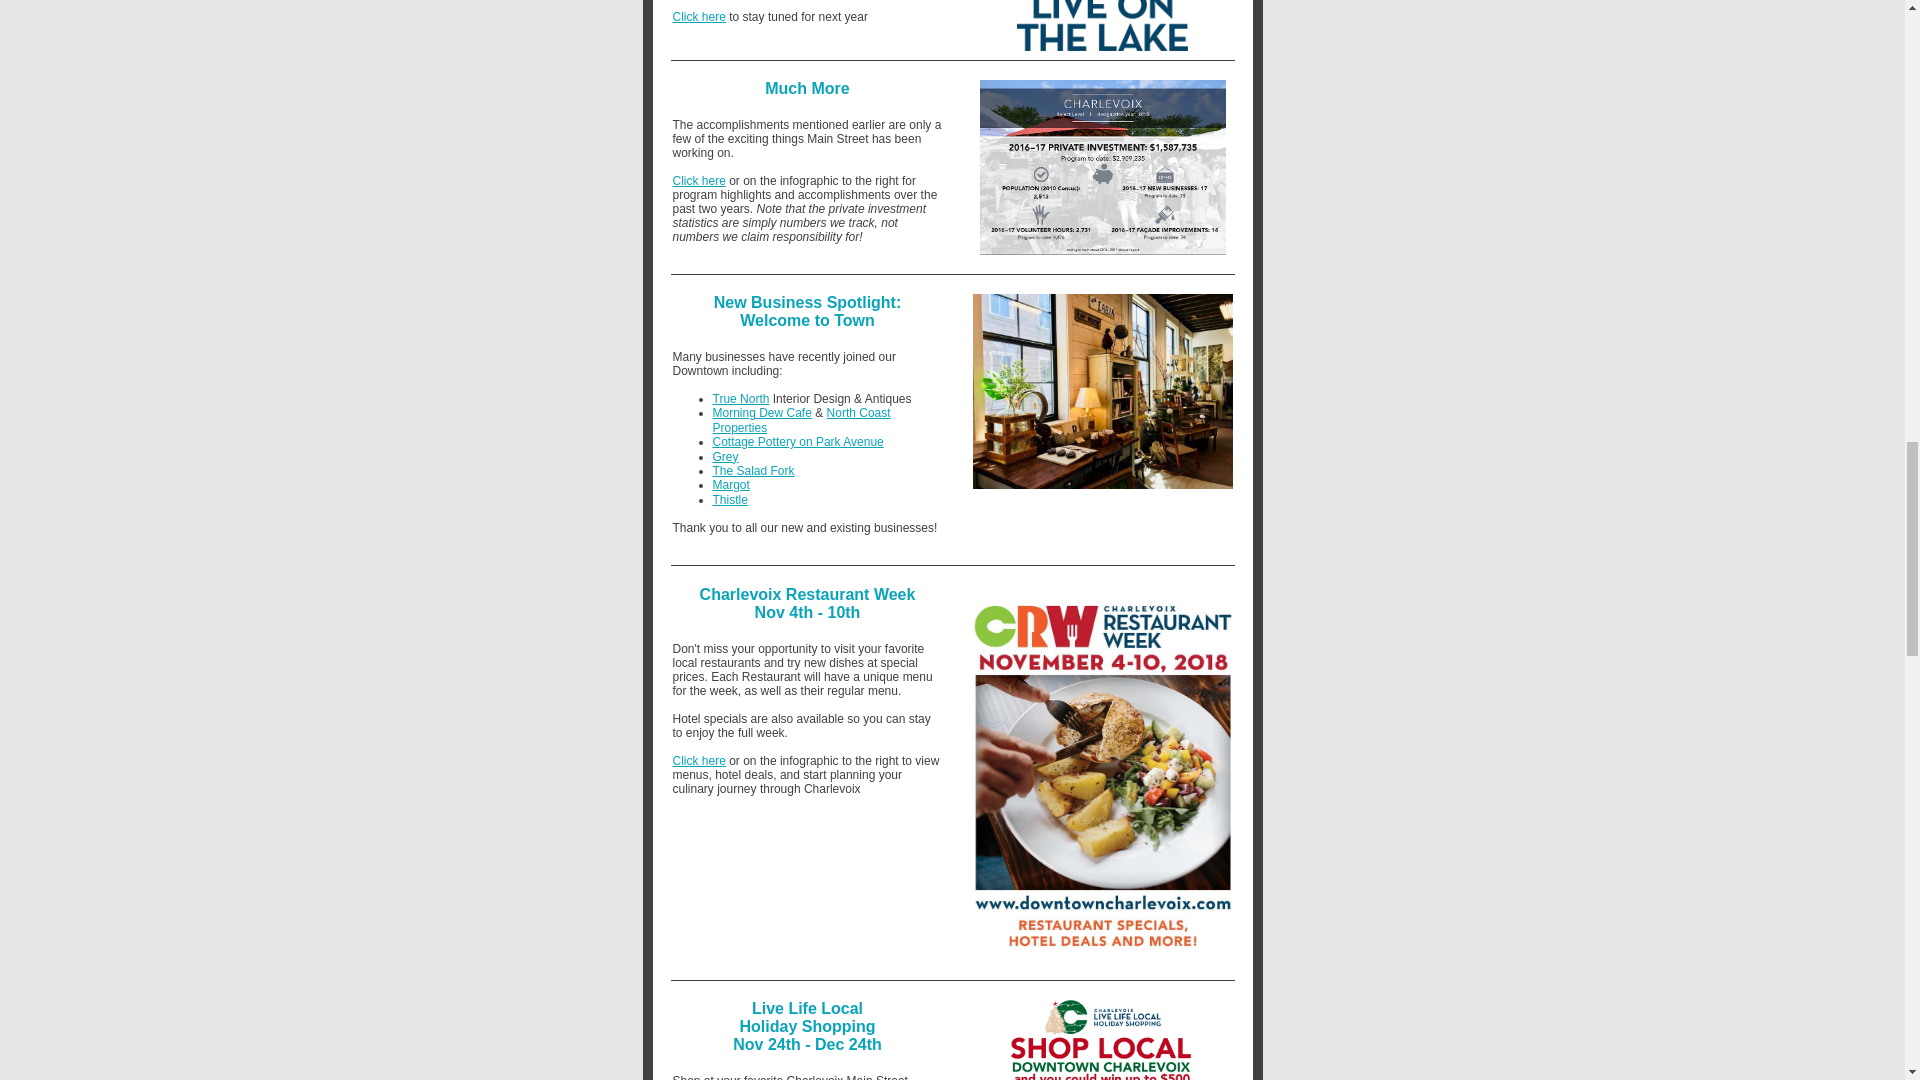 Image resolution: width=1920 pixels, height=1080 pixels. I want to click on North Coast Properties, so click(801, 420).